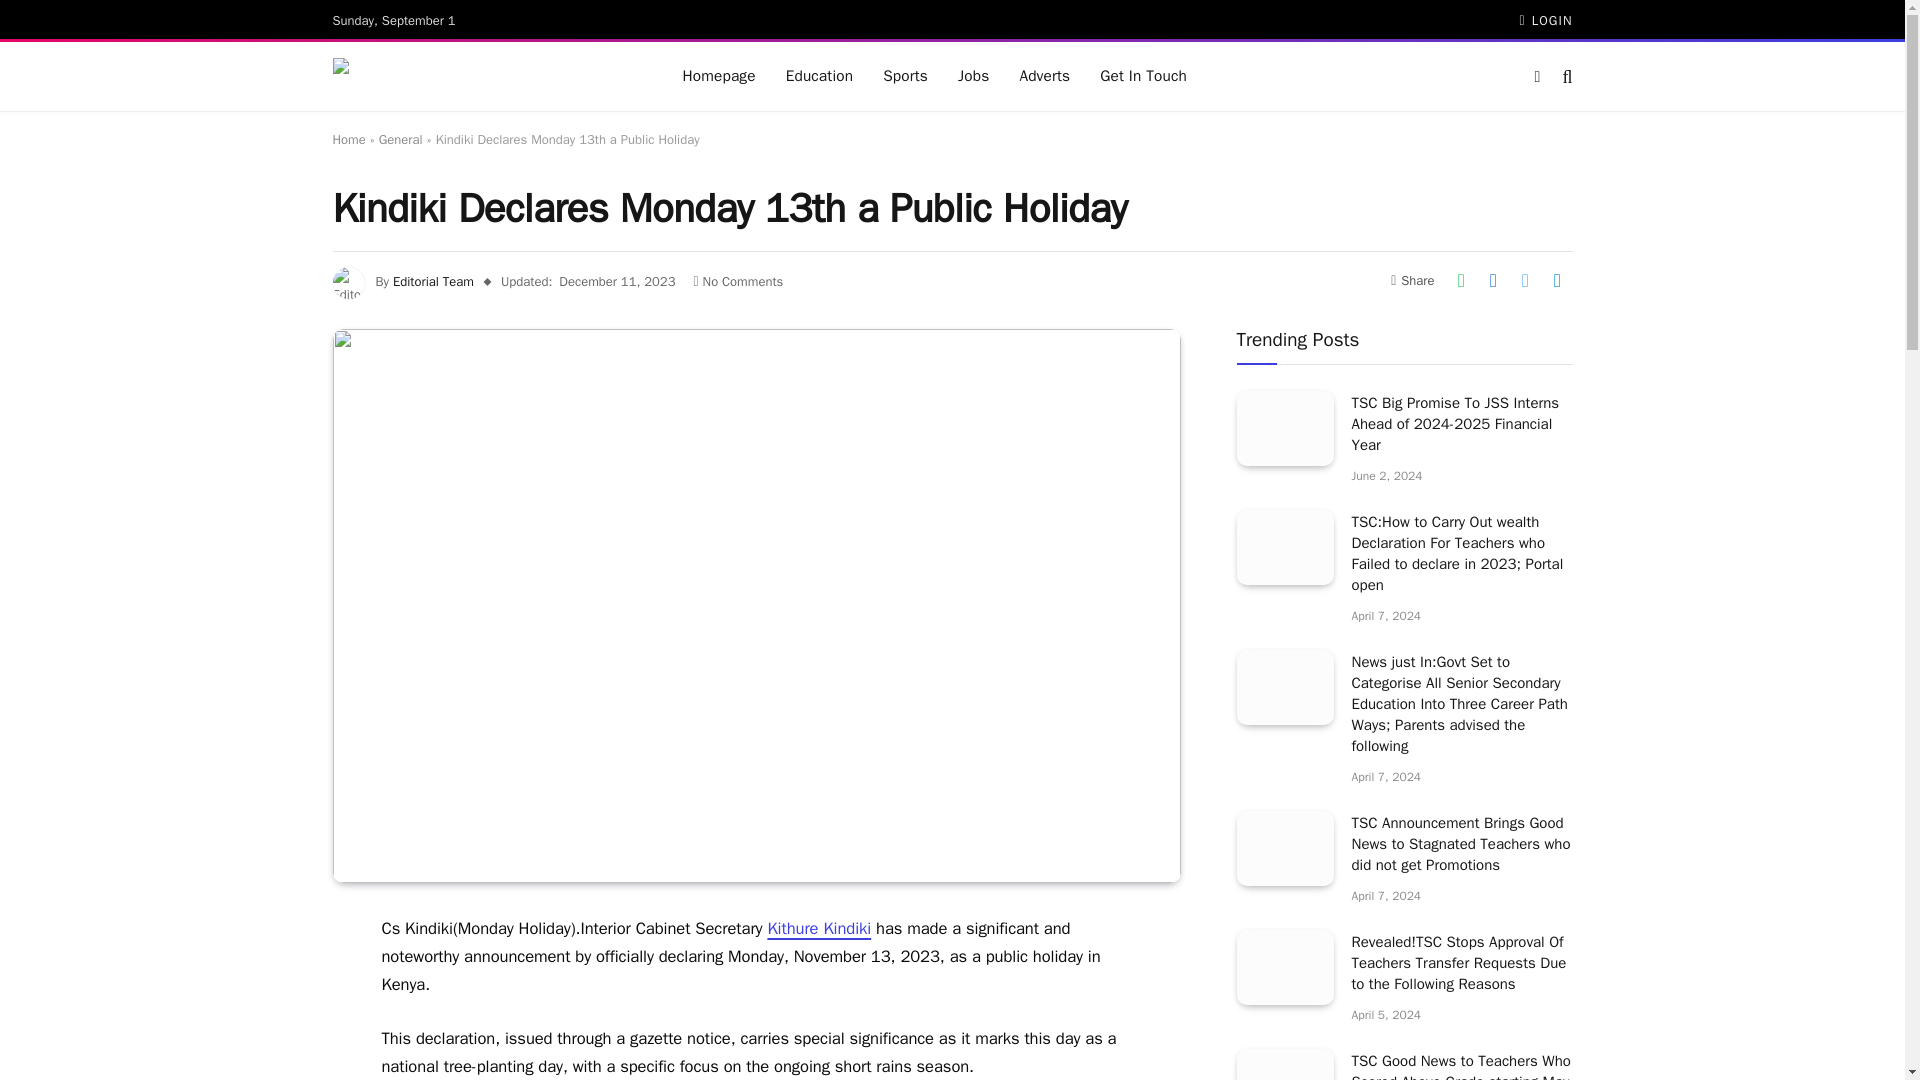 The width and height of the screenshot is (1920, 1080). I want to click on Share on Facebook, so click(1492, 280).